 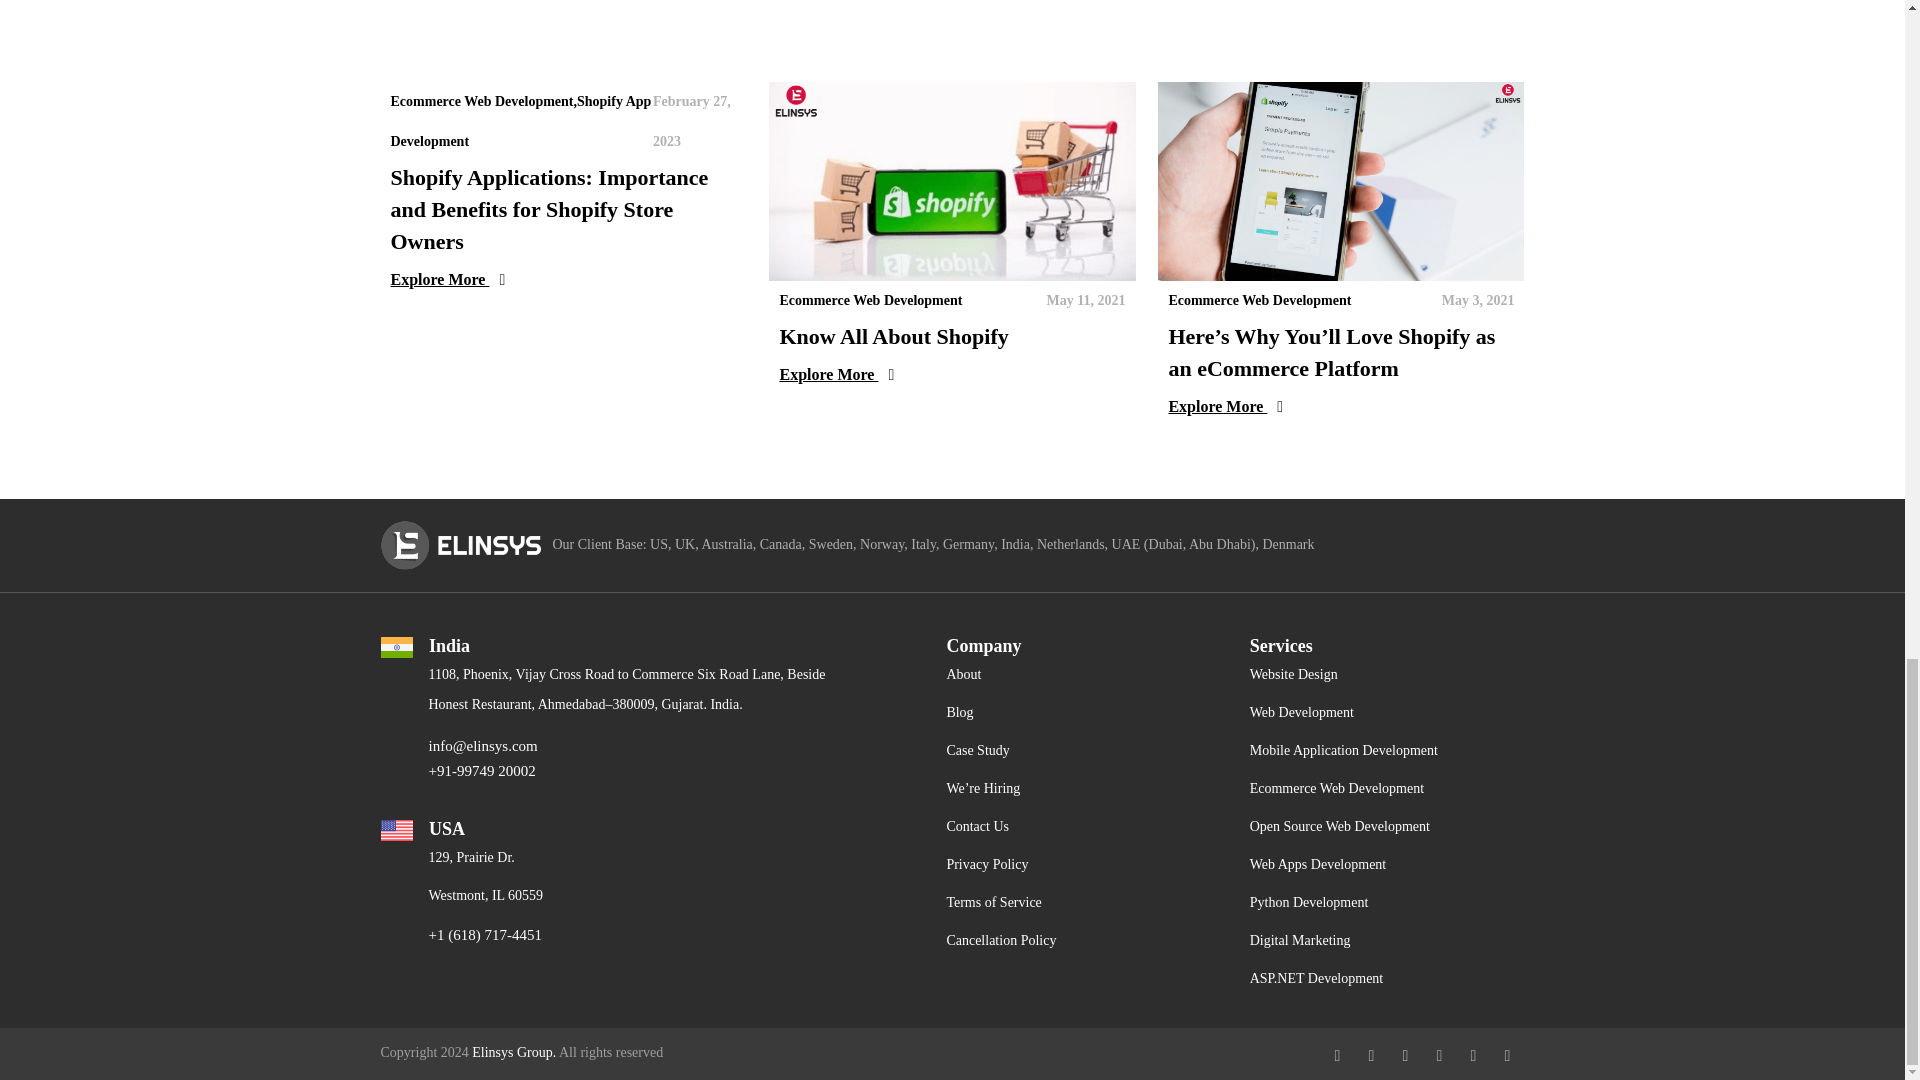 What do you see at coordinates (952, 374) in the screenshot?
I see `Explore More` at bounding box center [952, 374].